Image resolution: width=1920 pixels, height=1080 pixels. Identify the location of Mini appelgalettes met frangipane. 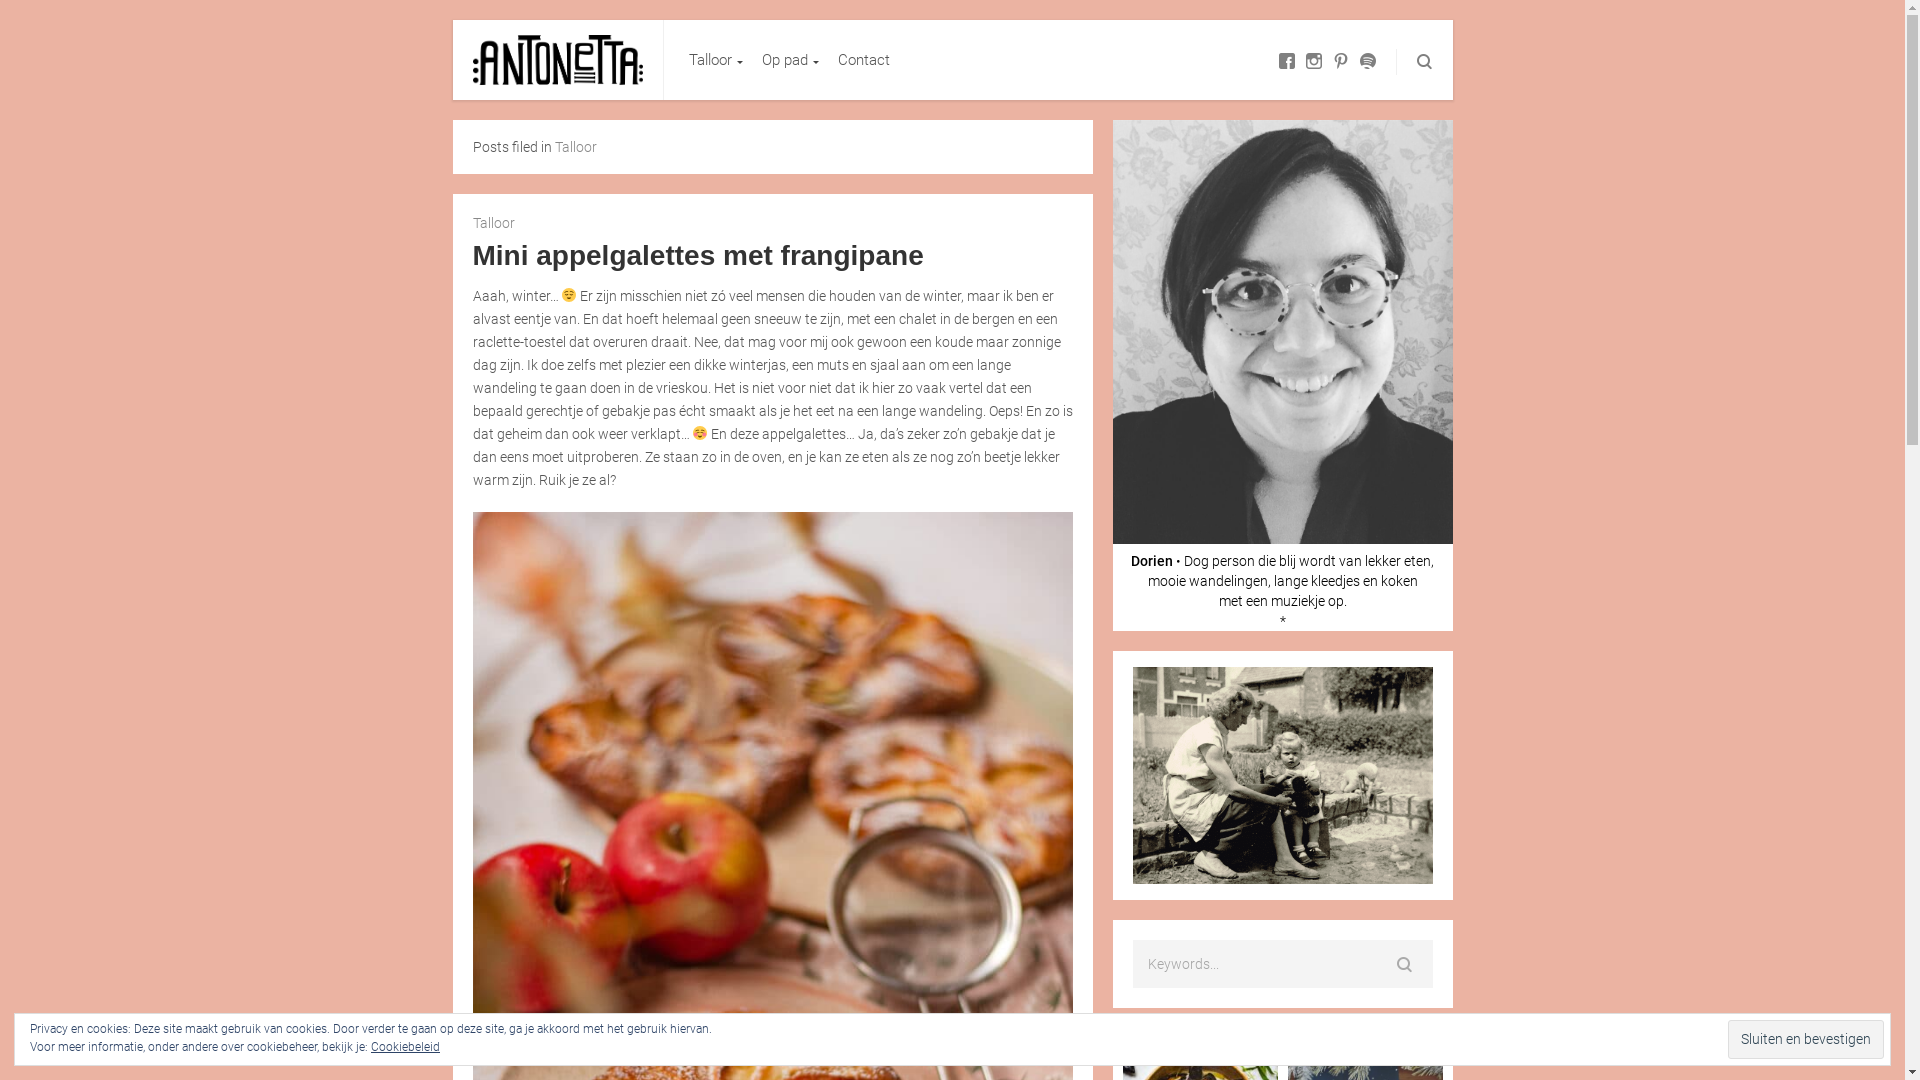
(698, 256).